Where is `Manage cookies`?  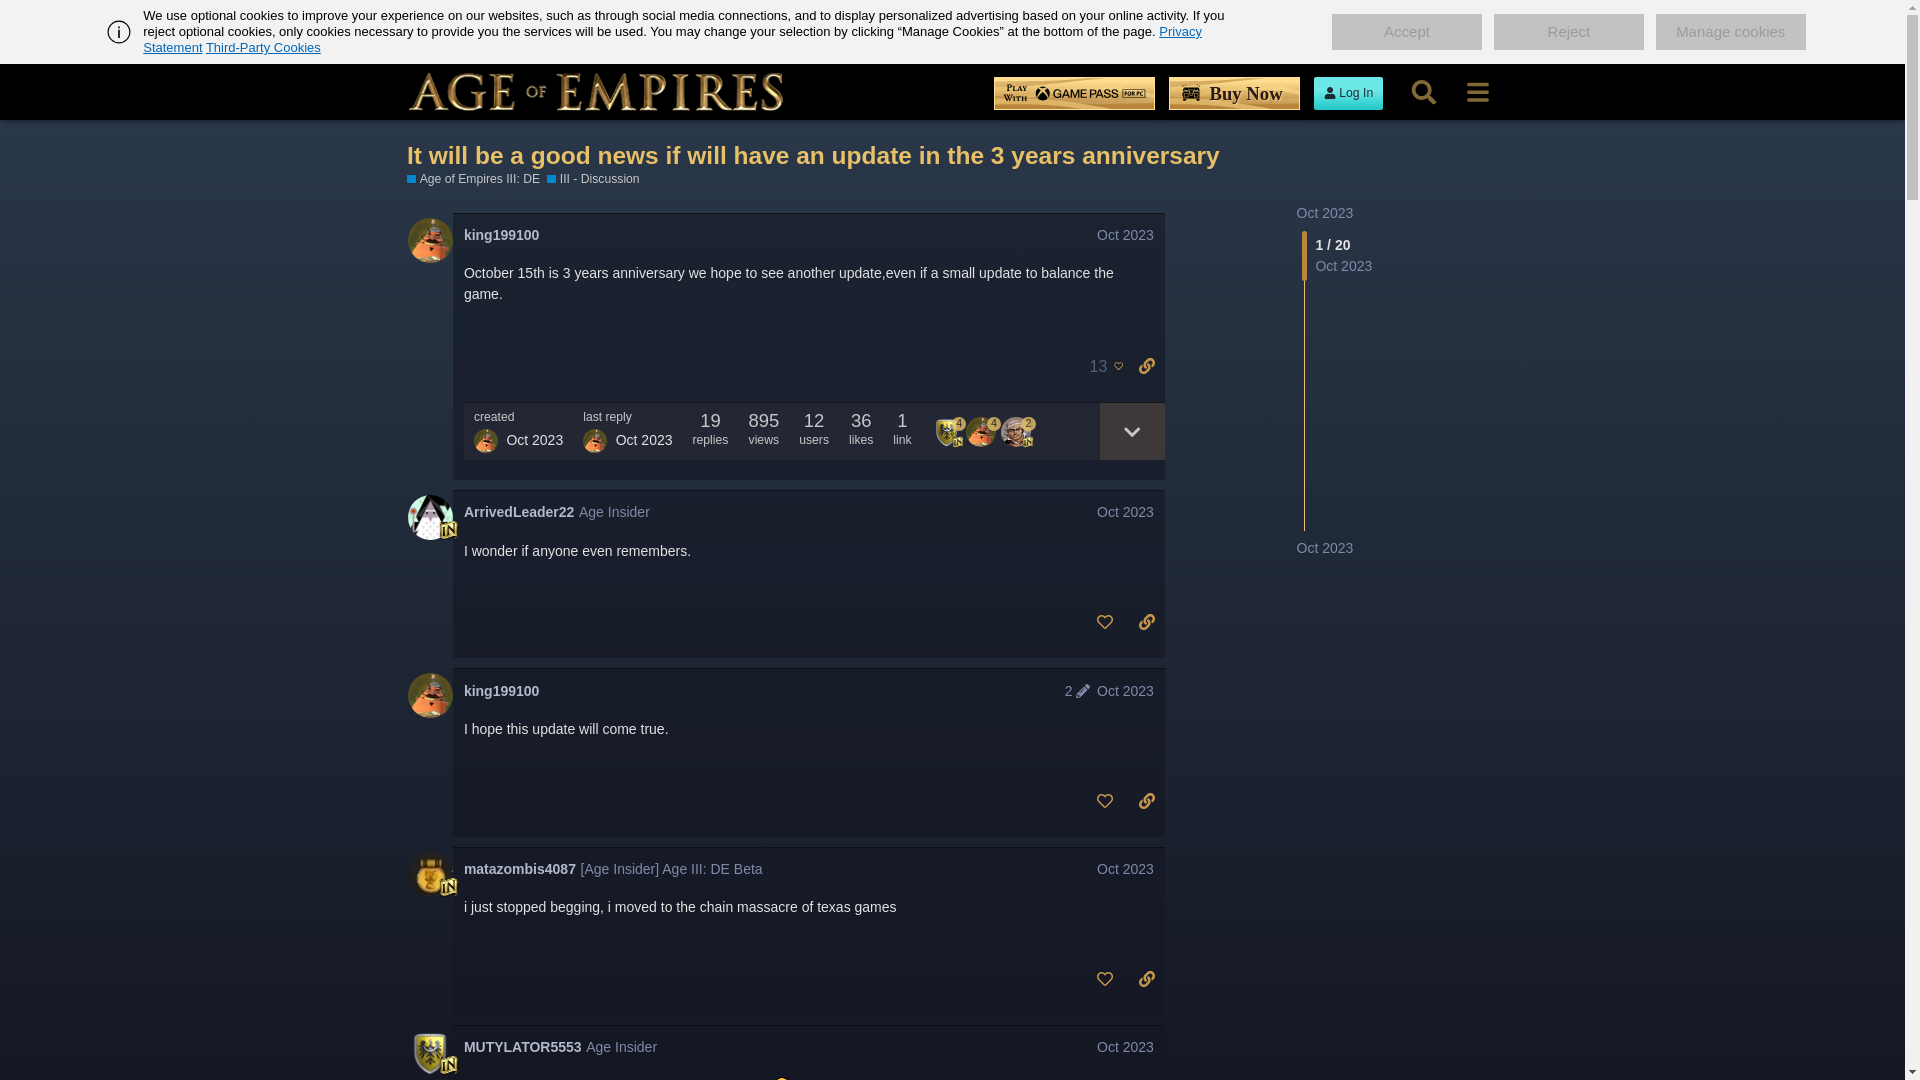 Manage cookies is located at coordinates (1730, 32).